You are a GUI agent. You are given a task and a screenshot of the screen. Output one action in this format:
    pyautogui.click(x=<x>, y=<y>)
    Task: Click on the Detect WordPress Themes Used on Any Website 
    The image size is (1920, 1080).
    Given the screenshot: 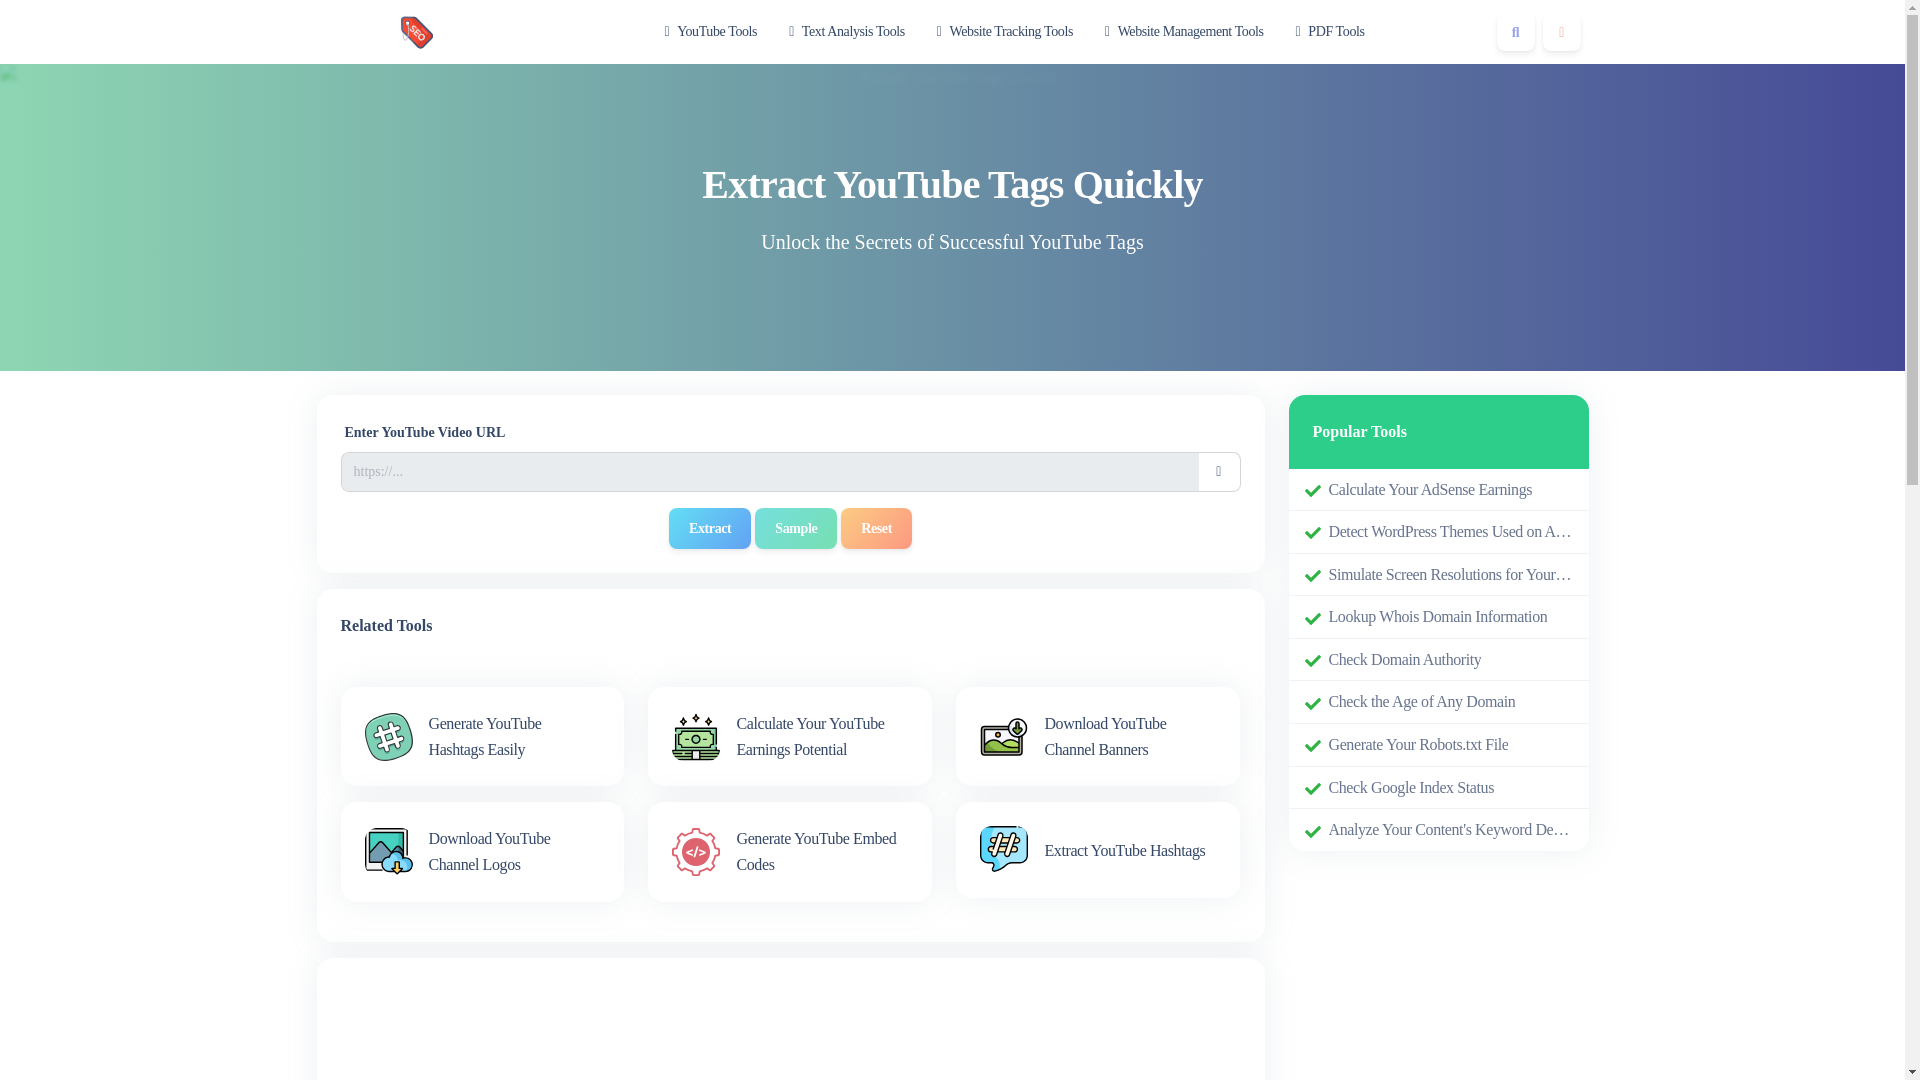 What is the action you would take?
    pyautogui.click(x=1450, y=532)
    